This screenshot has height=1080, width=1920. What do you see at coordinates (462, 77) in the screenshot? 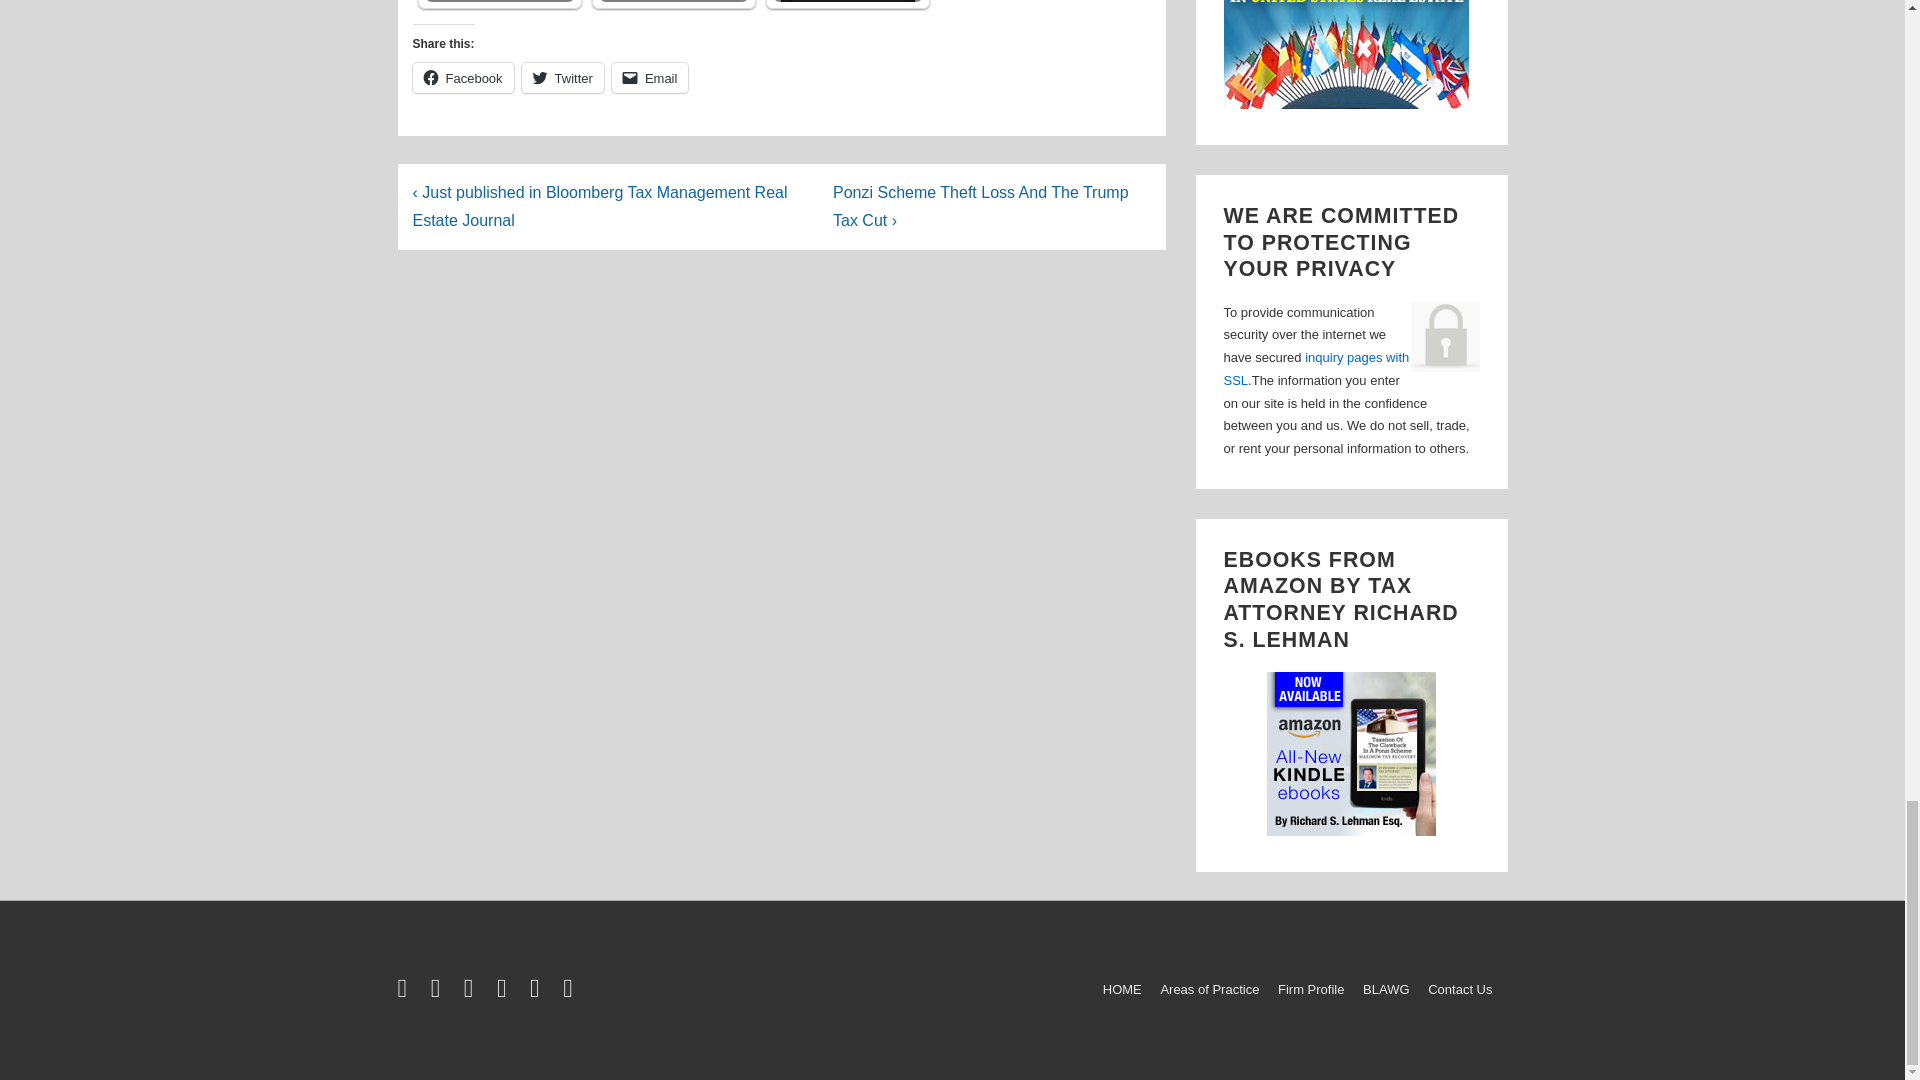
I see `Click to share on Facebook` at bounding box center [462, 77].